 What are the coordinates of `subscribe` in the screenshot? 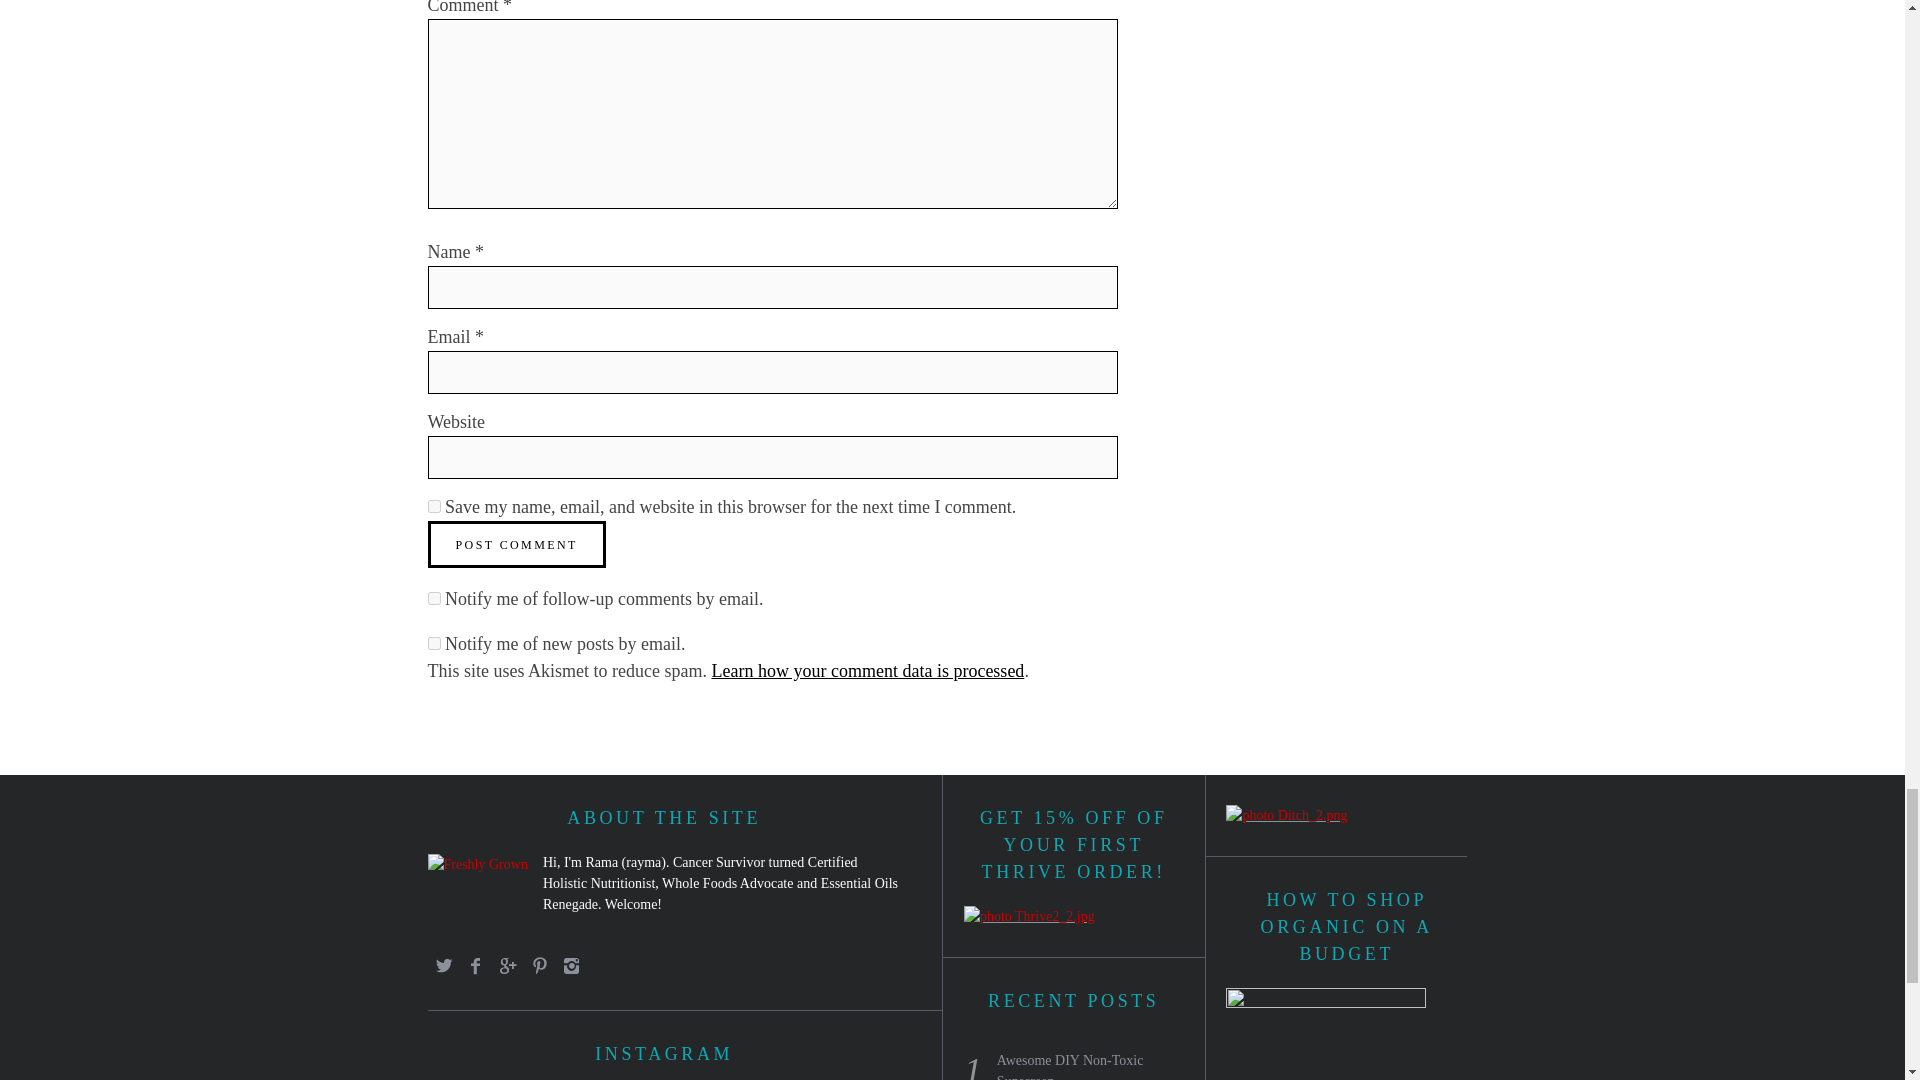 It's located at (434, 598).